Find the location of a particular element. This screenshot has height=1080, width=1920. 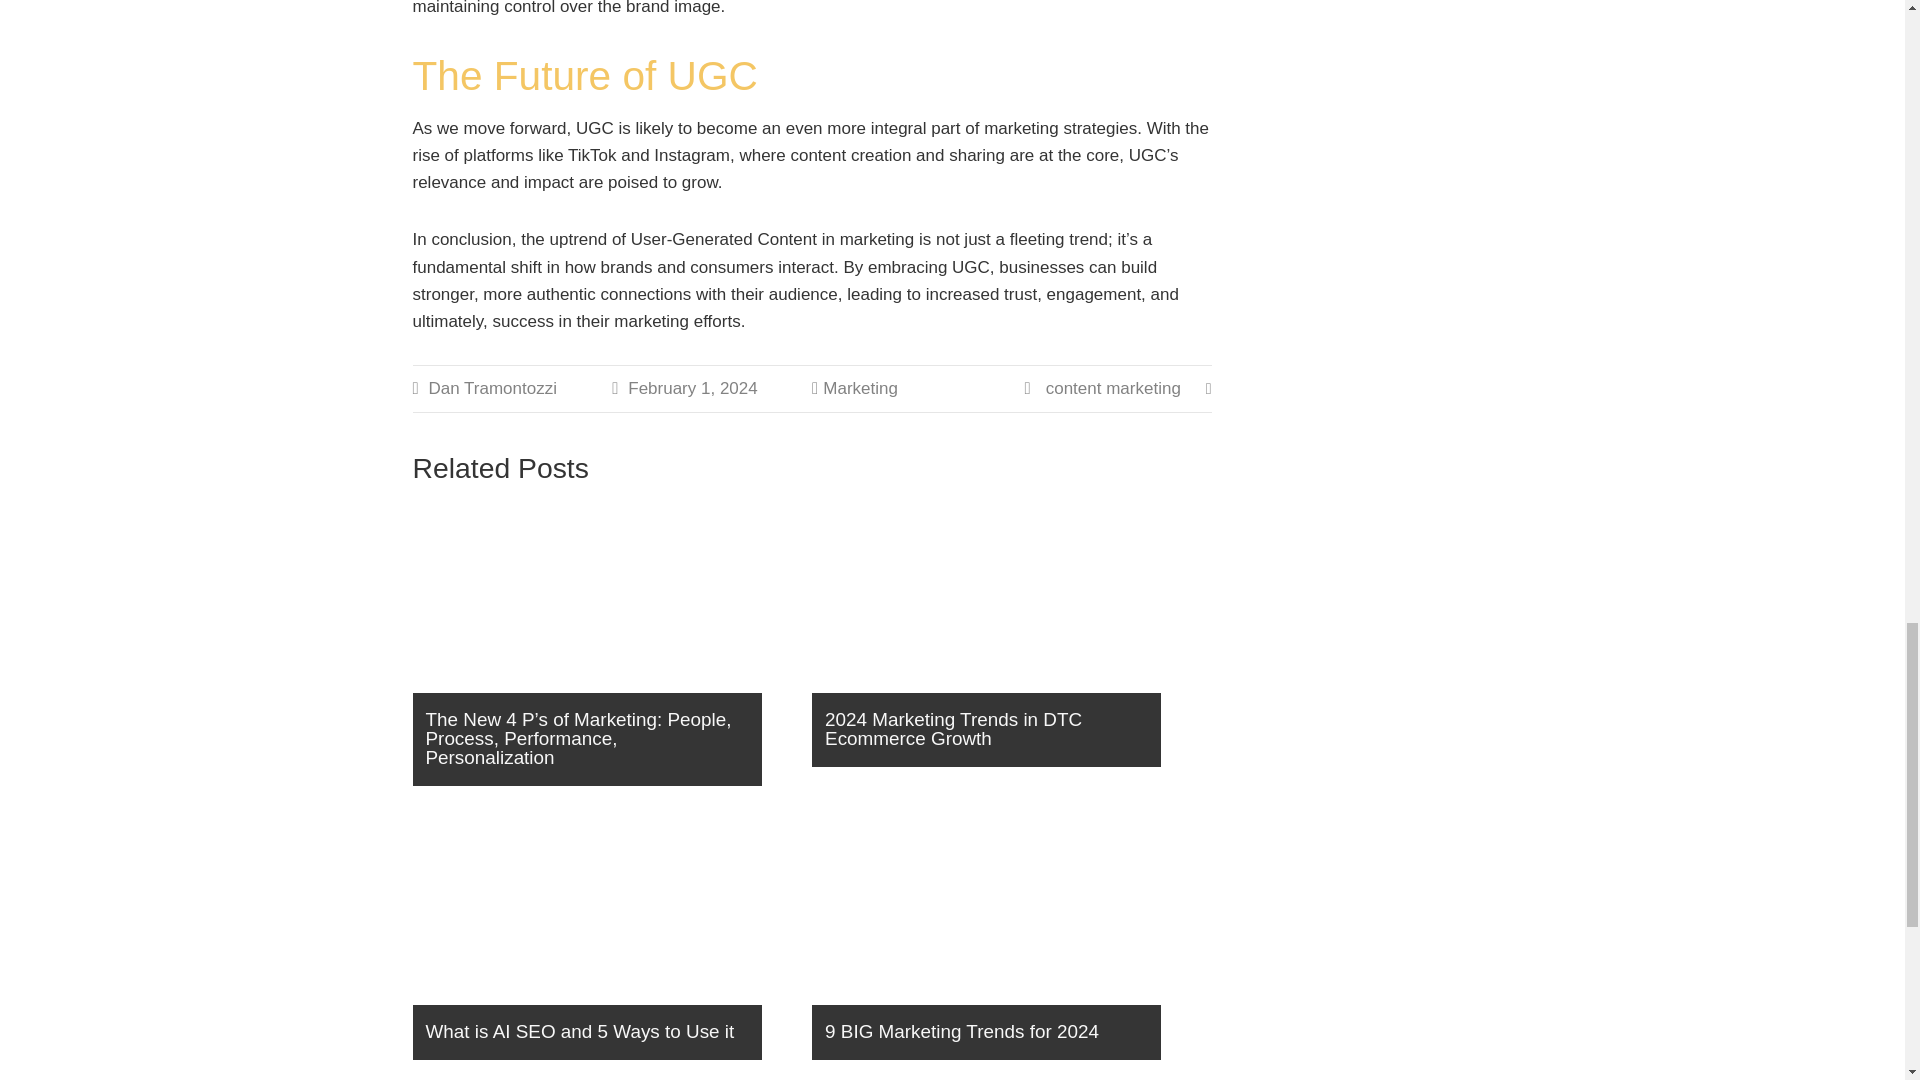

What is AI SEO and 5 Ways to Use it is located at coordinates (604, 944).